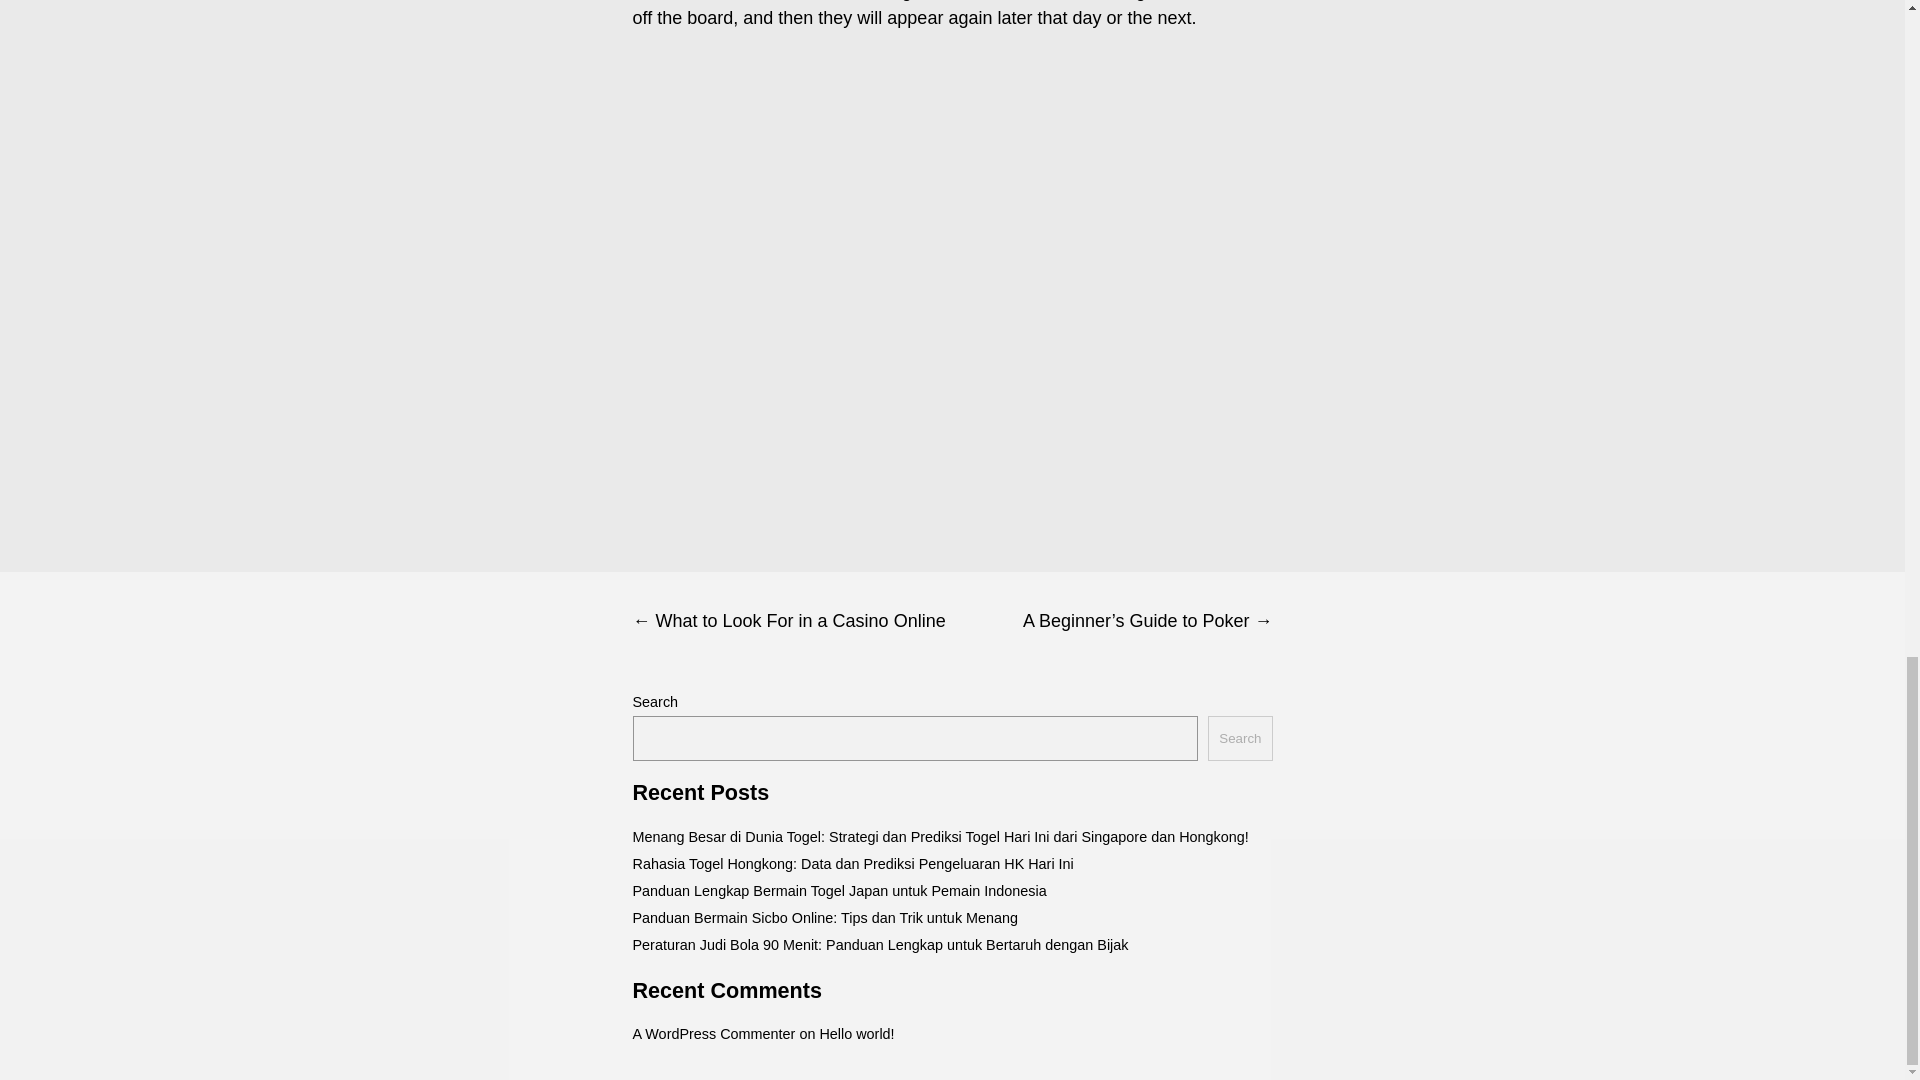 Image resolution: width=1920 pixels, height=1080 pixels. What do you see at coordinates (1239, 738) in the screenshot?
I see `Search` at bounding box center [1239, 738].